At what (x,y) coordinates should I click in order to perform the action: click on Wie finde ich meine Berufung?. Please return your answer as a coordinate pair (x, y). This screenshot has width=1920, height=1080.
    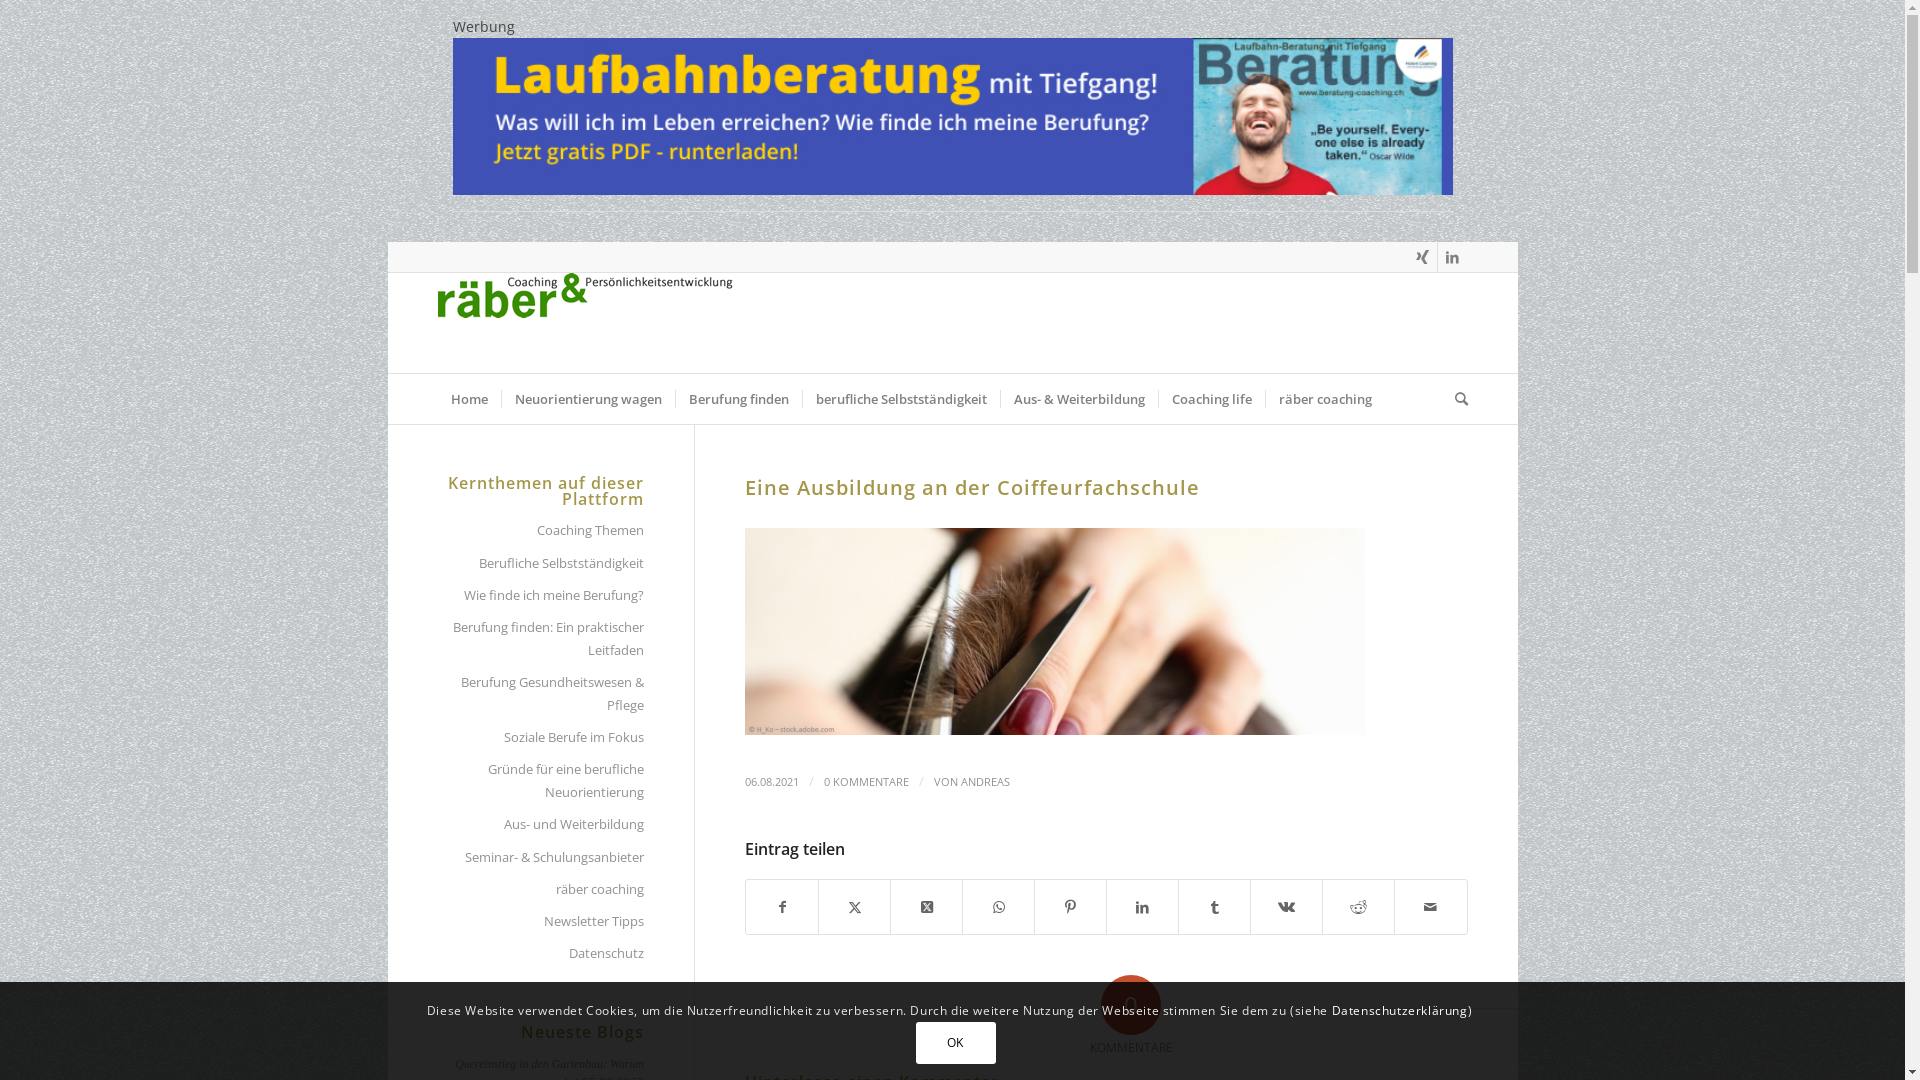
    Looking at the image, I should click on (542, 596).